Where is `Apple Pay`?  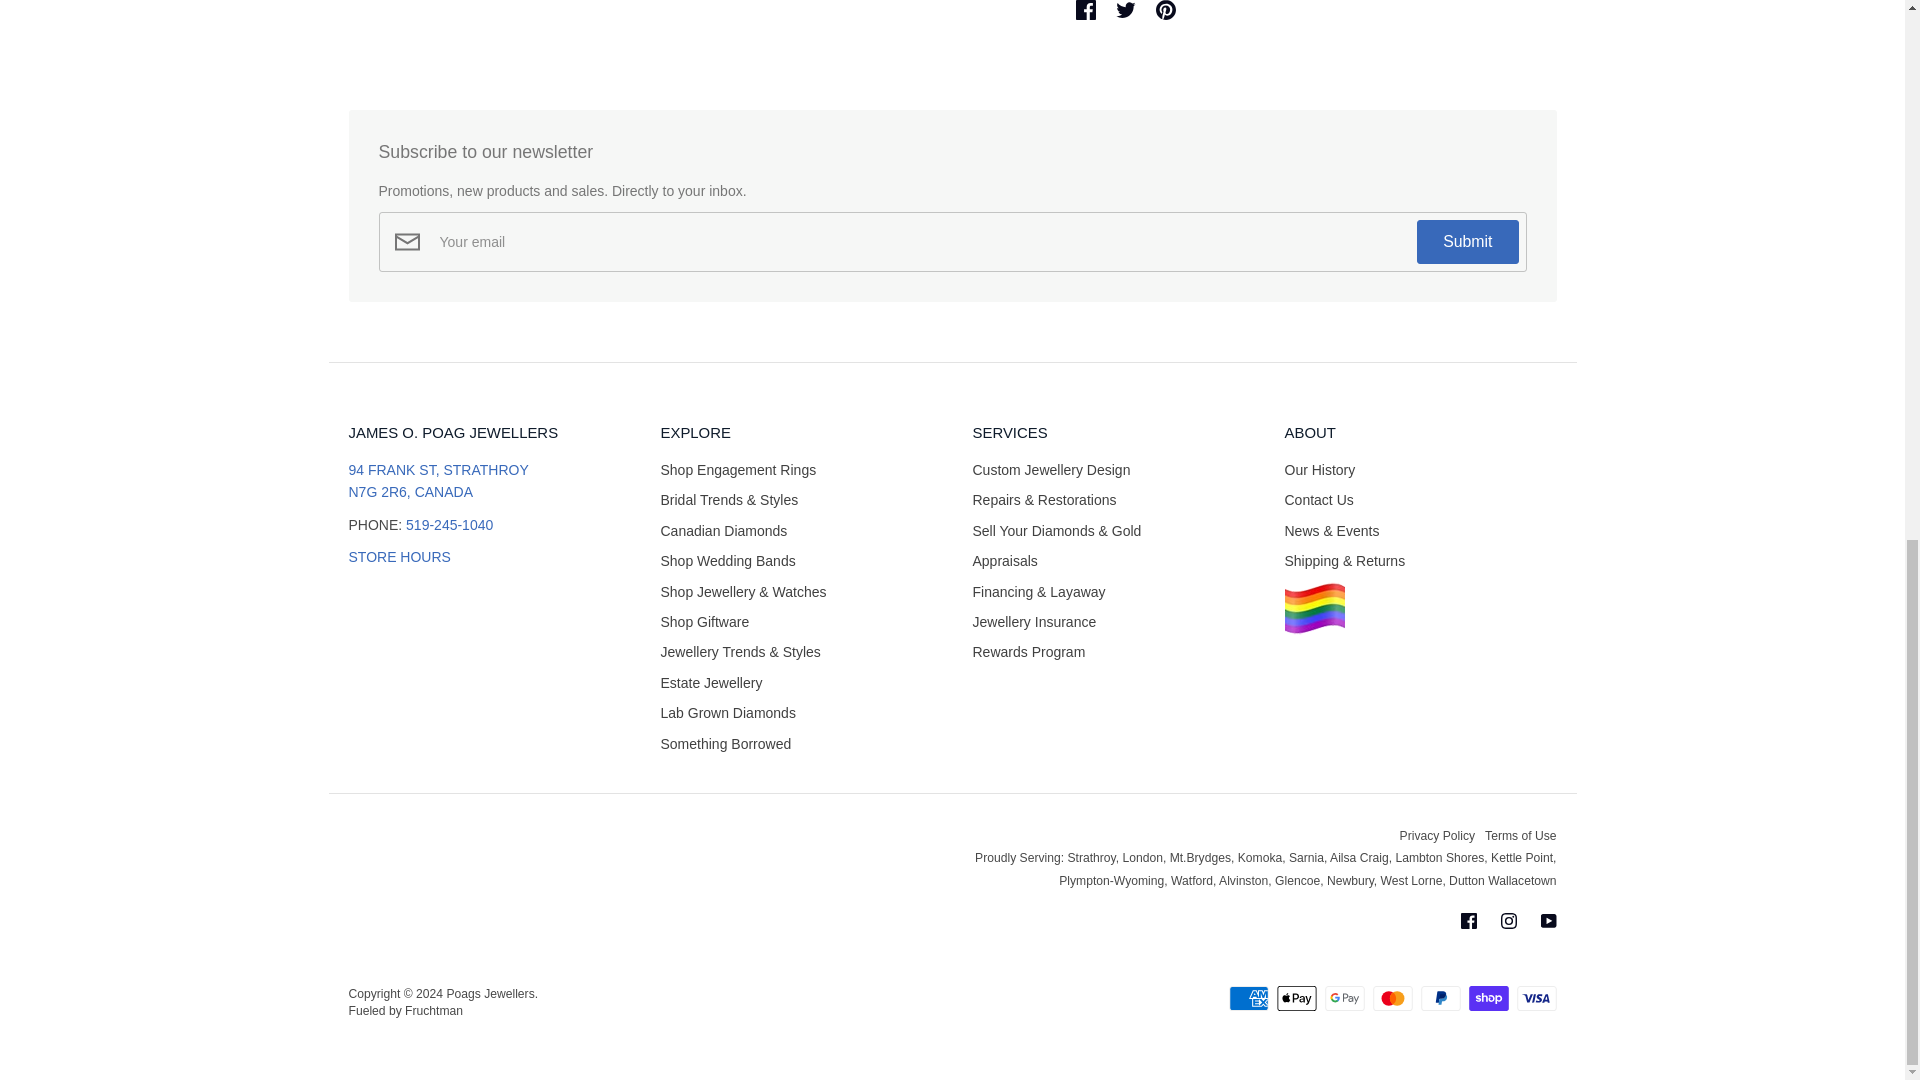 Apple Pay is located at coordinates (1296, 998).